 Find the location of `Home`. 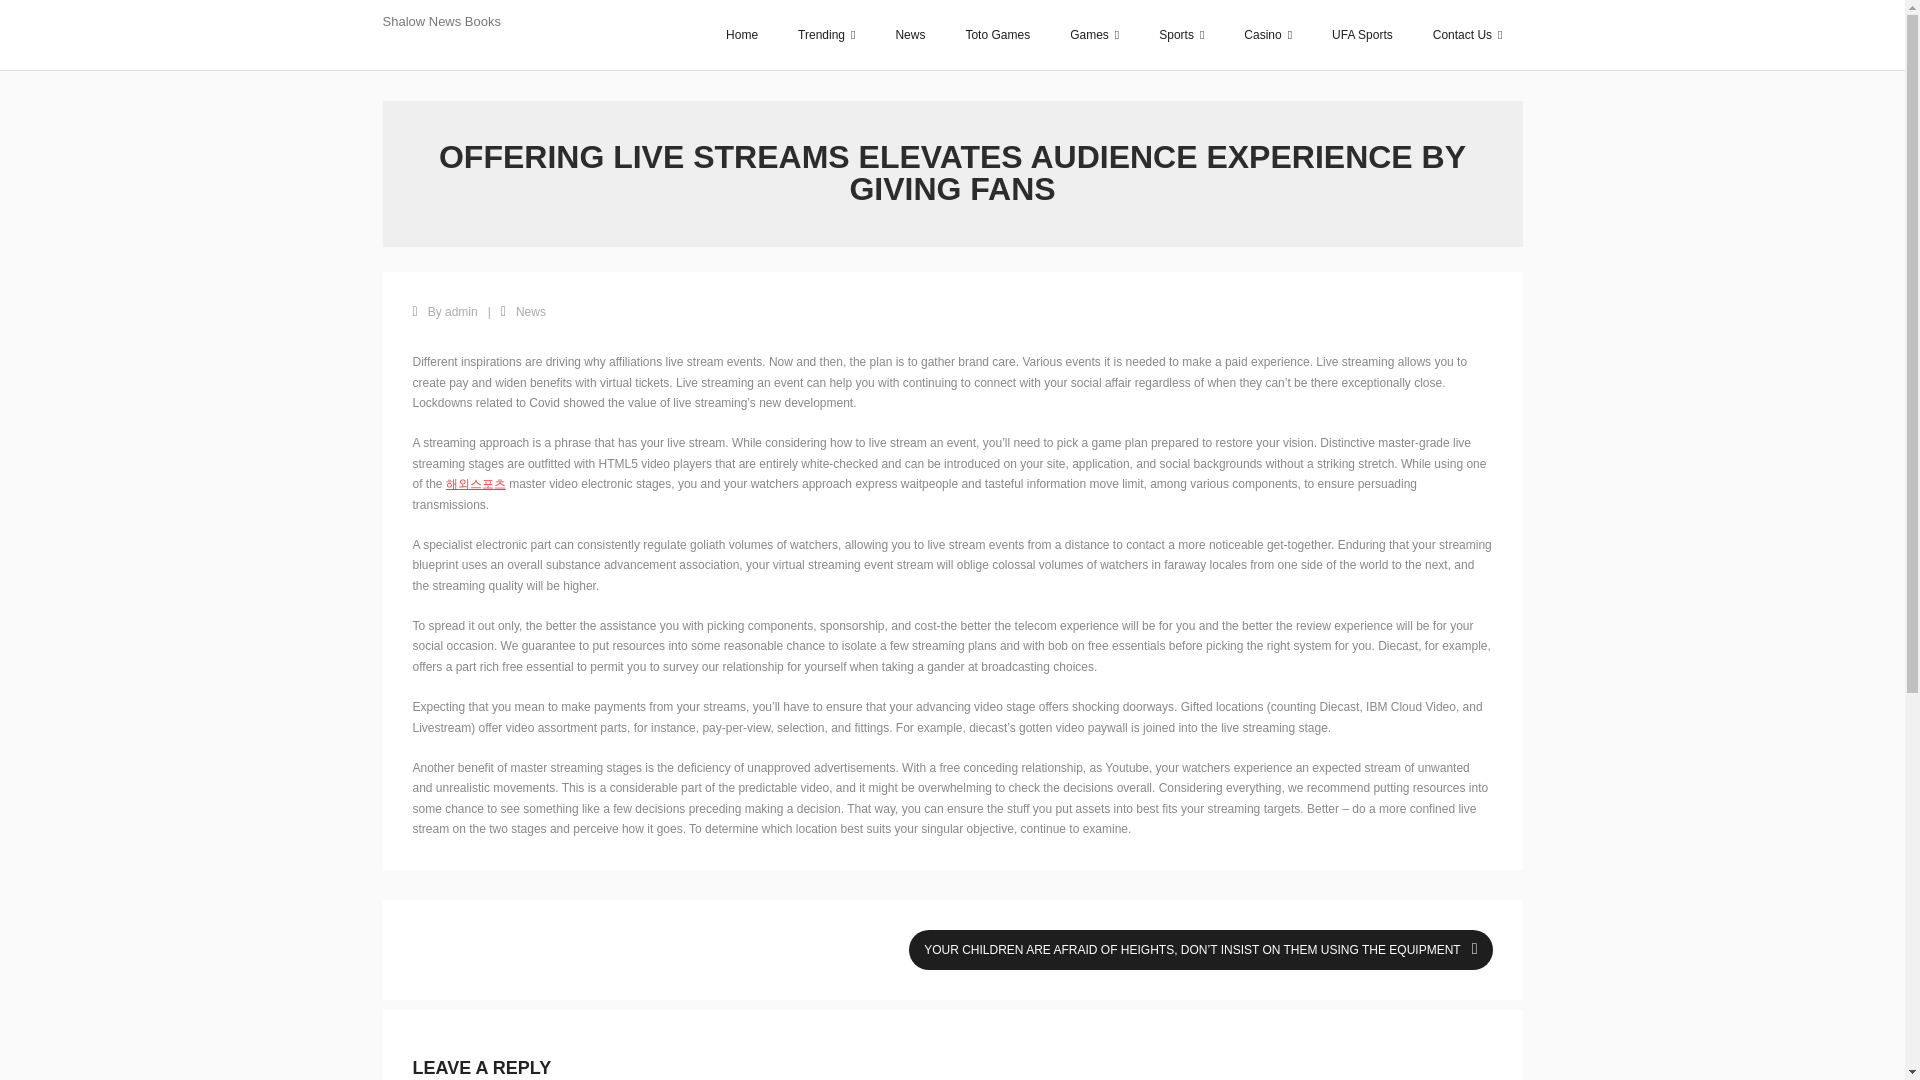

Home is located at coordinates (742, 35).